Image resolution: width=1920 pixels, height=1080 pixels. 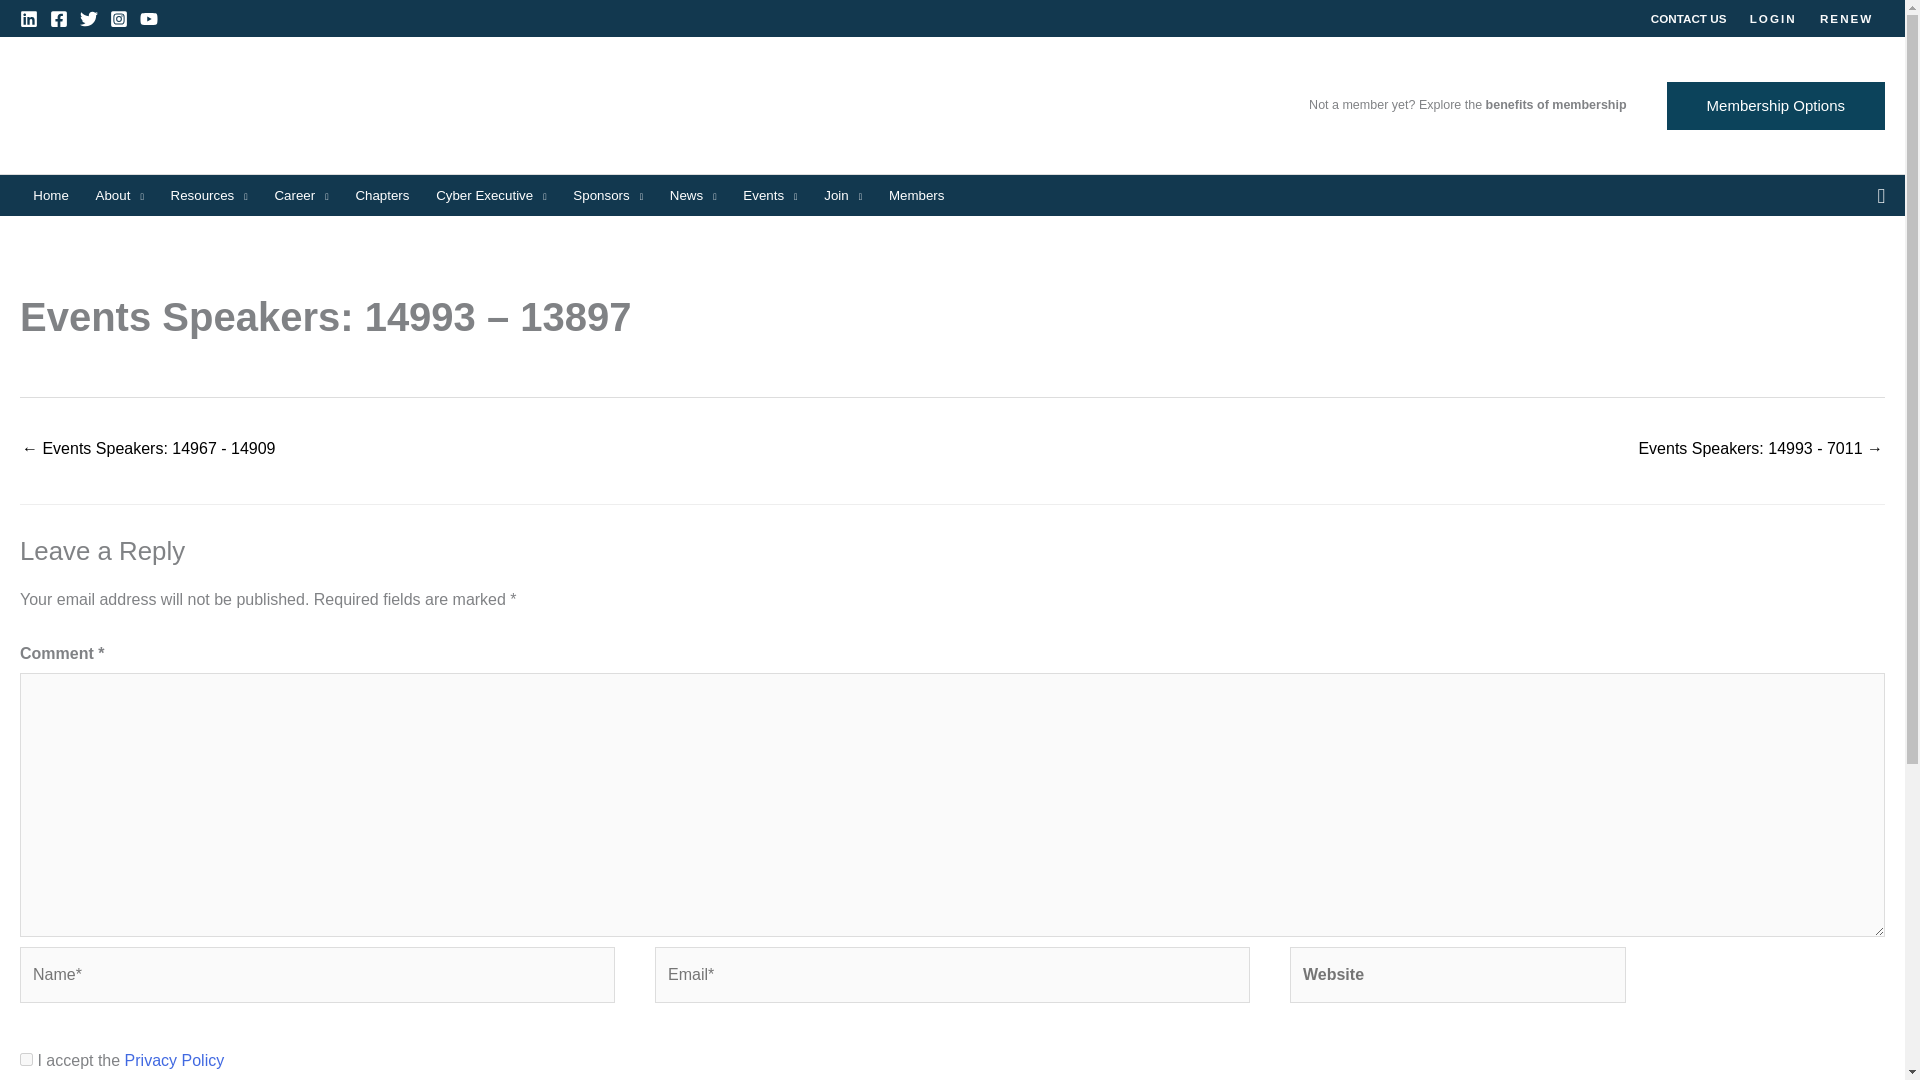 I want to click on 1, so click(x=26, y=1059).